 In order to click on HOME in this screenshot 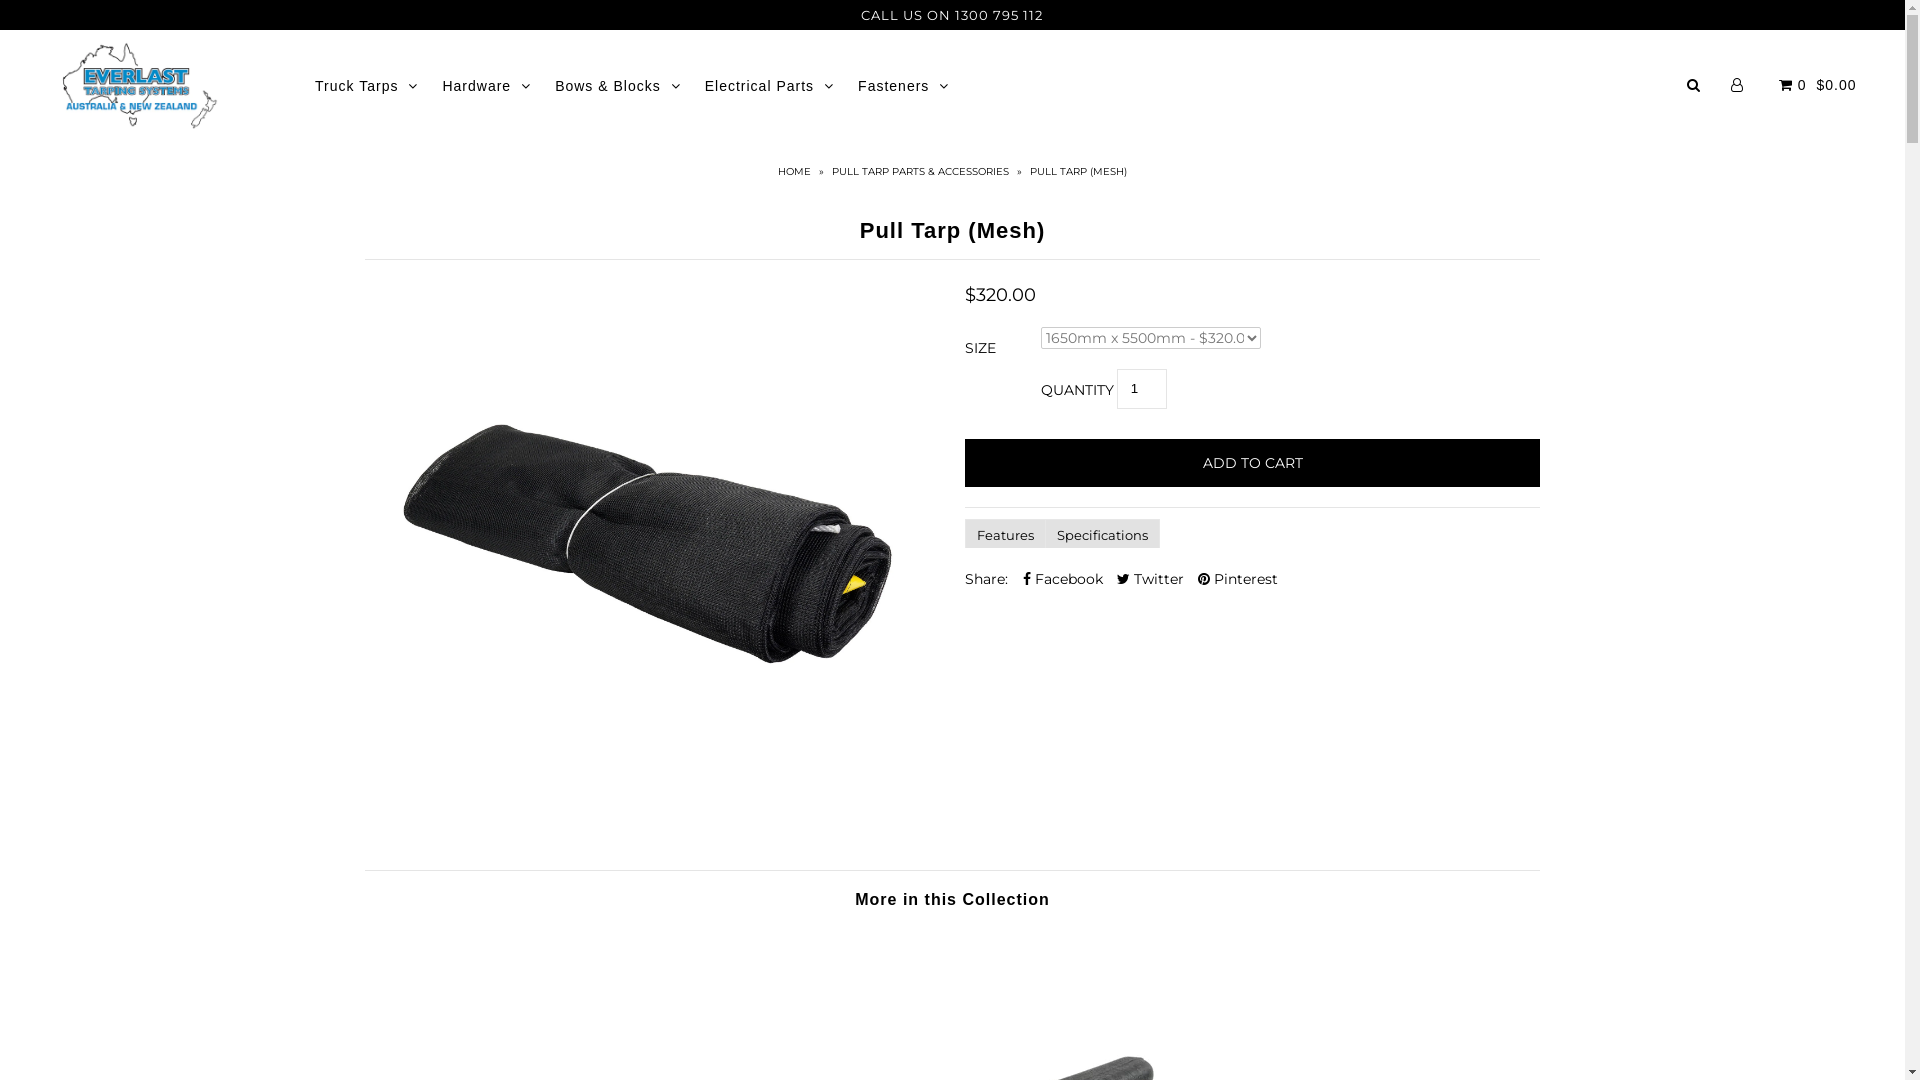, I will do `click(797, 172)`.